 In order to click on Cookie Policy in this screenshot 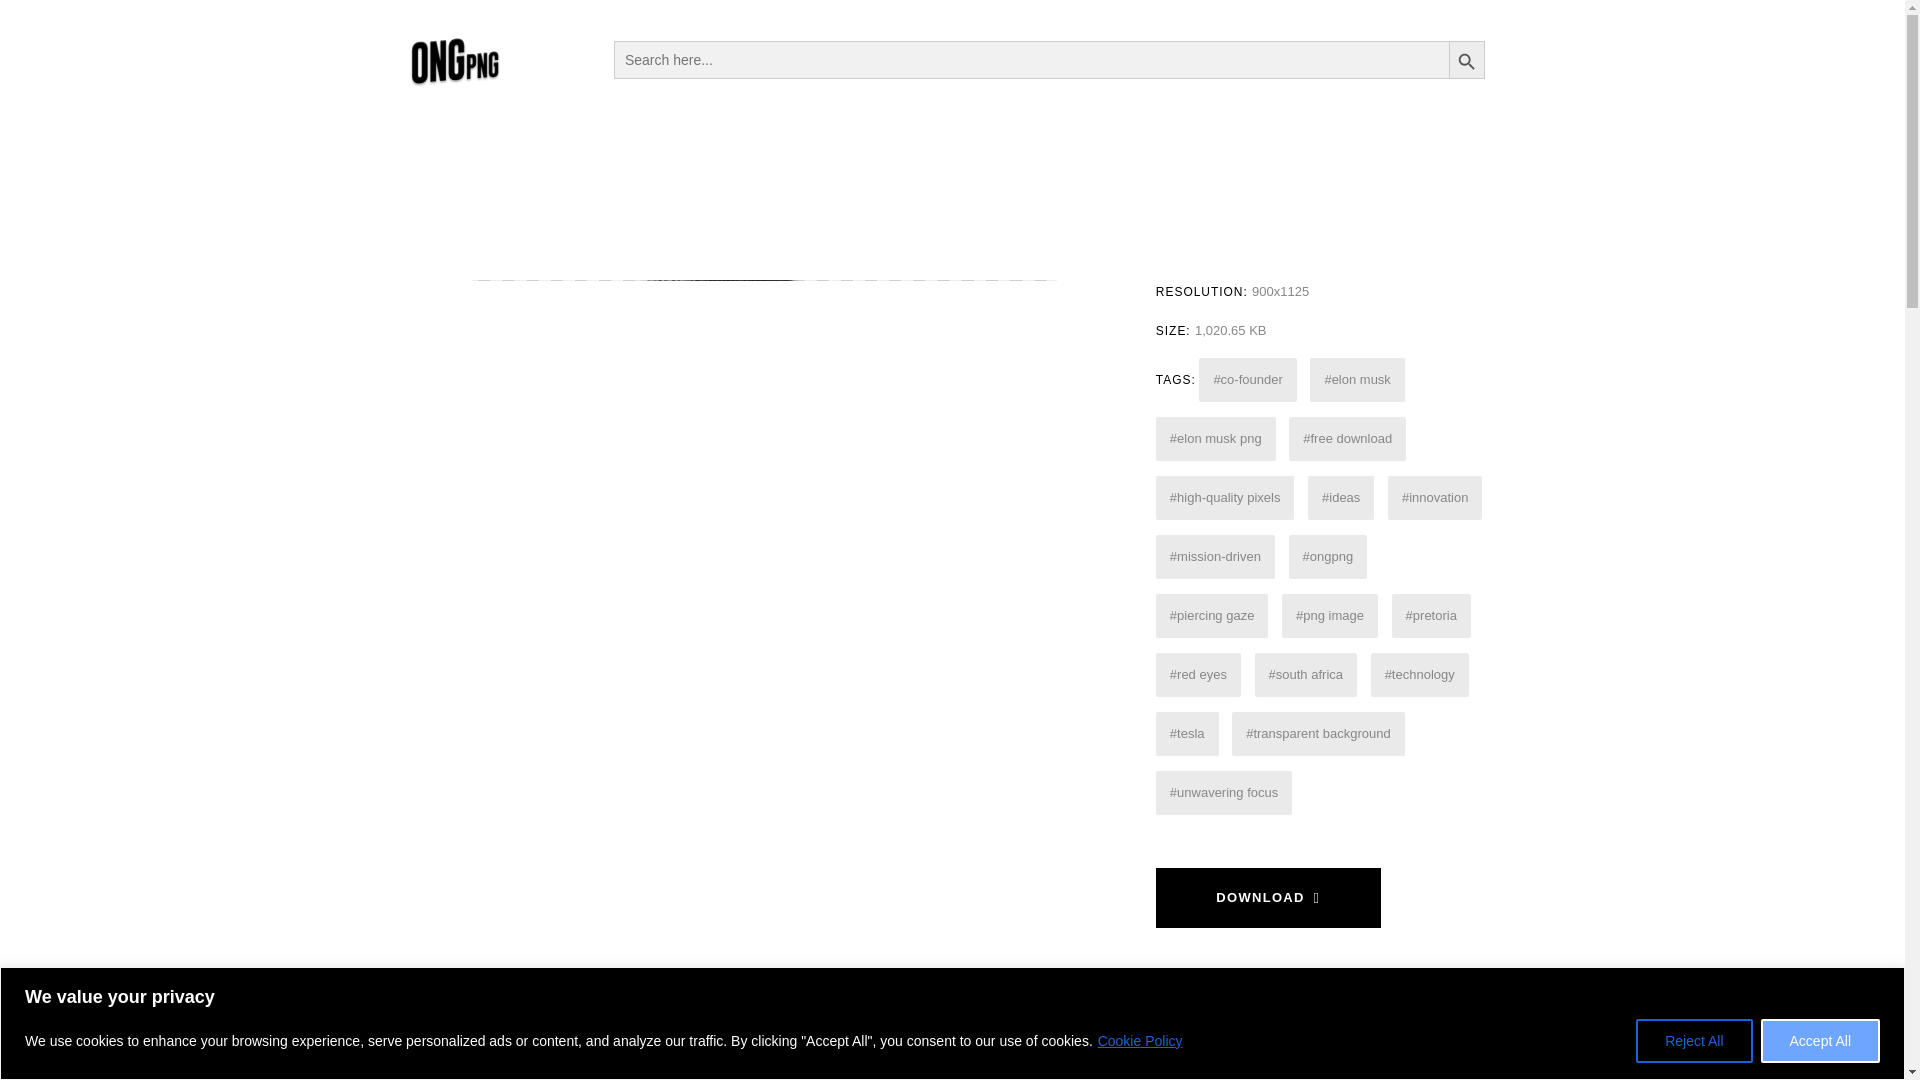, I will do `click(1140, 1040)`.